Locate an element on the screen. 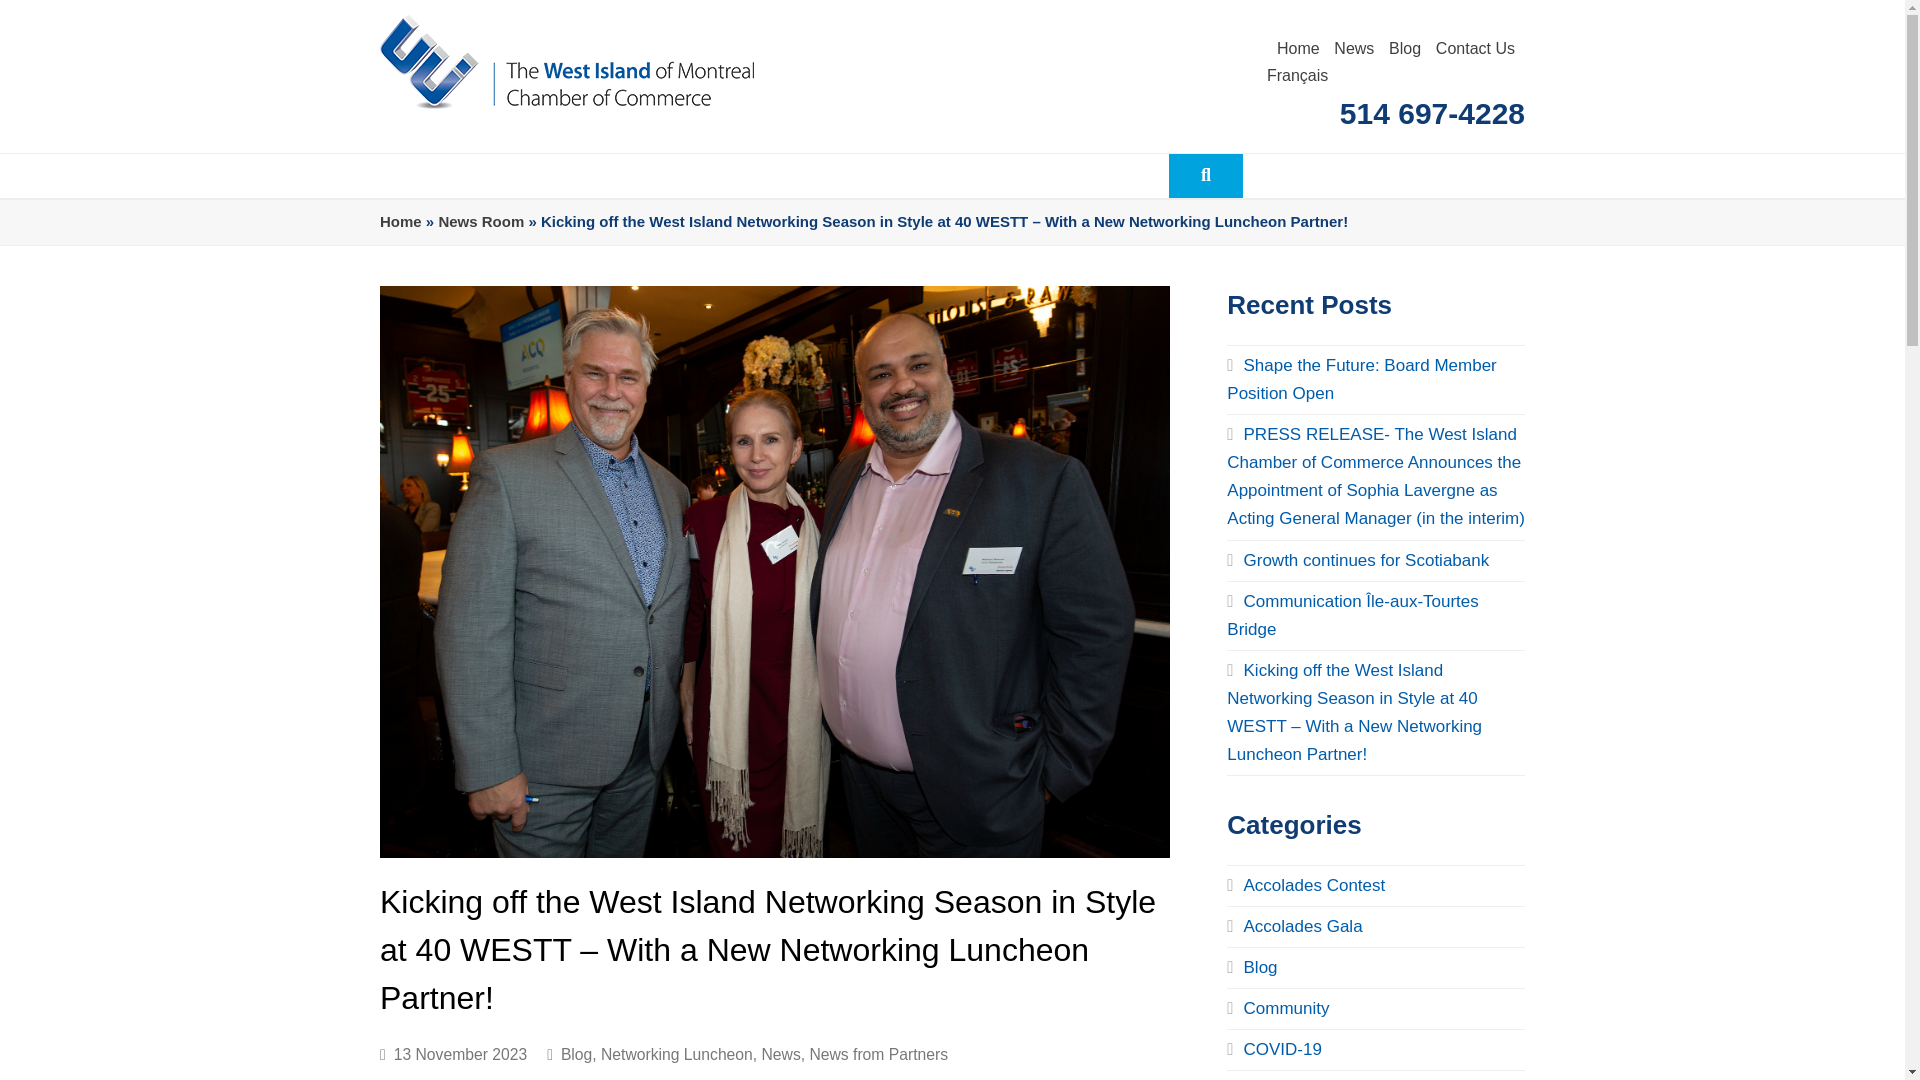 This screenshot has height=1080, width=1920. 514 697-4228 is located at coordinates (1412, 113).